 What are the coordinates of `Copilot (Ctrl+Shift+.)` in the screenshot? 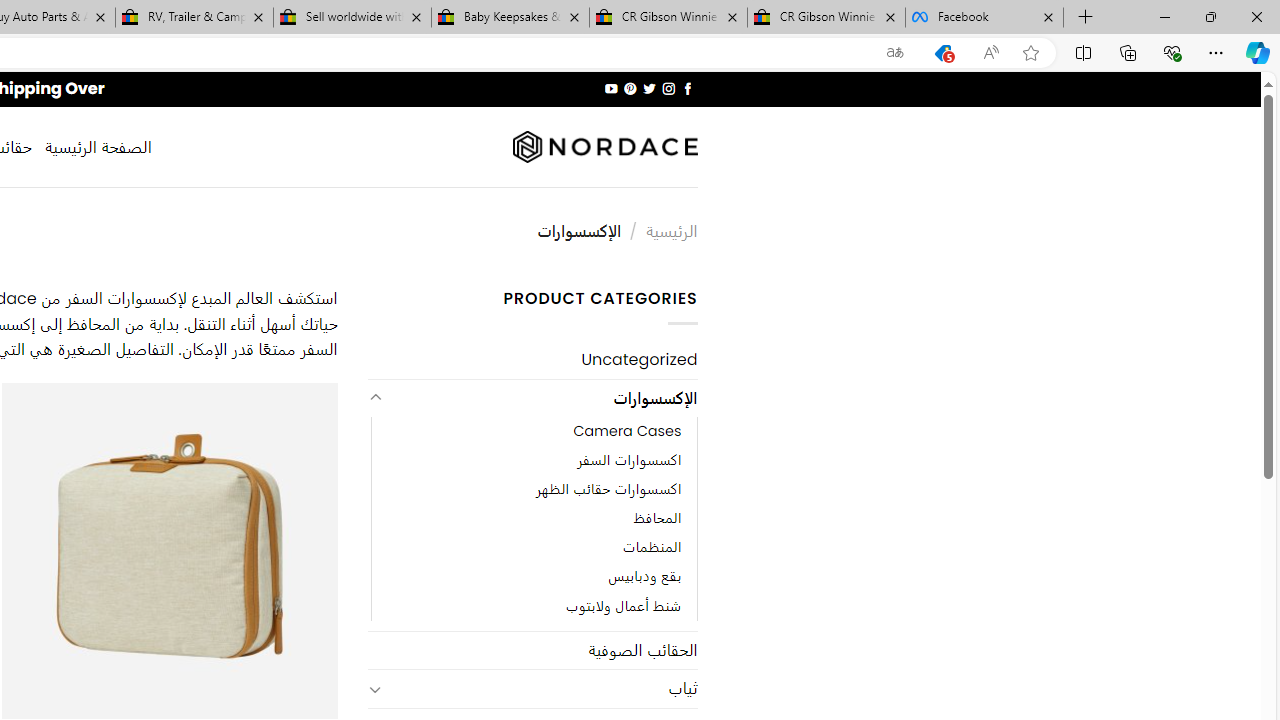 It's located at (1258, 52).